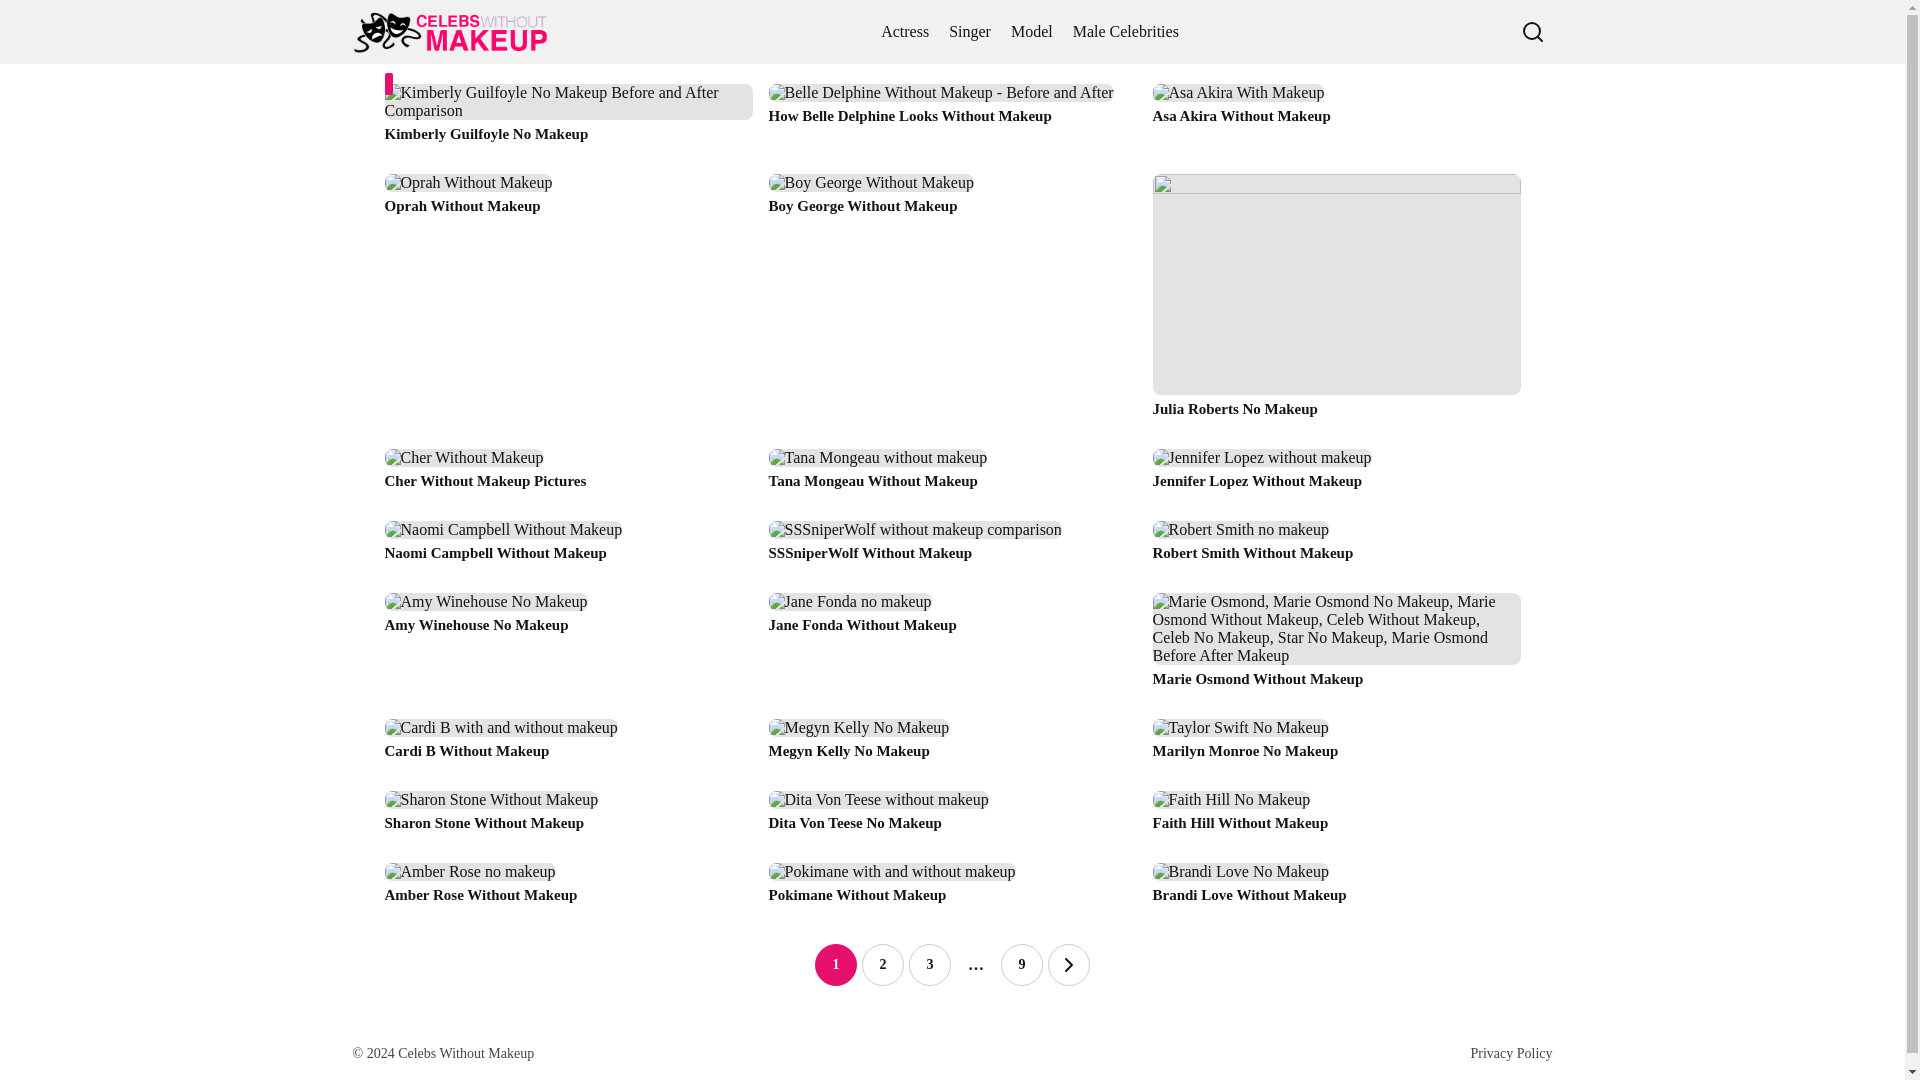 The image size is (1920, 1080). I want to click on Jane Fonda Without Makeup, so click(952, 648).